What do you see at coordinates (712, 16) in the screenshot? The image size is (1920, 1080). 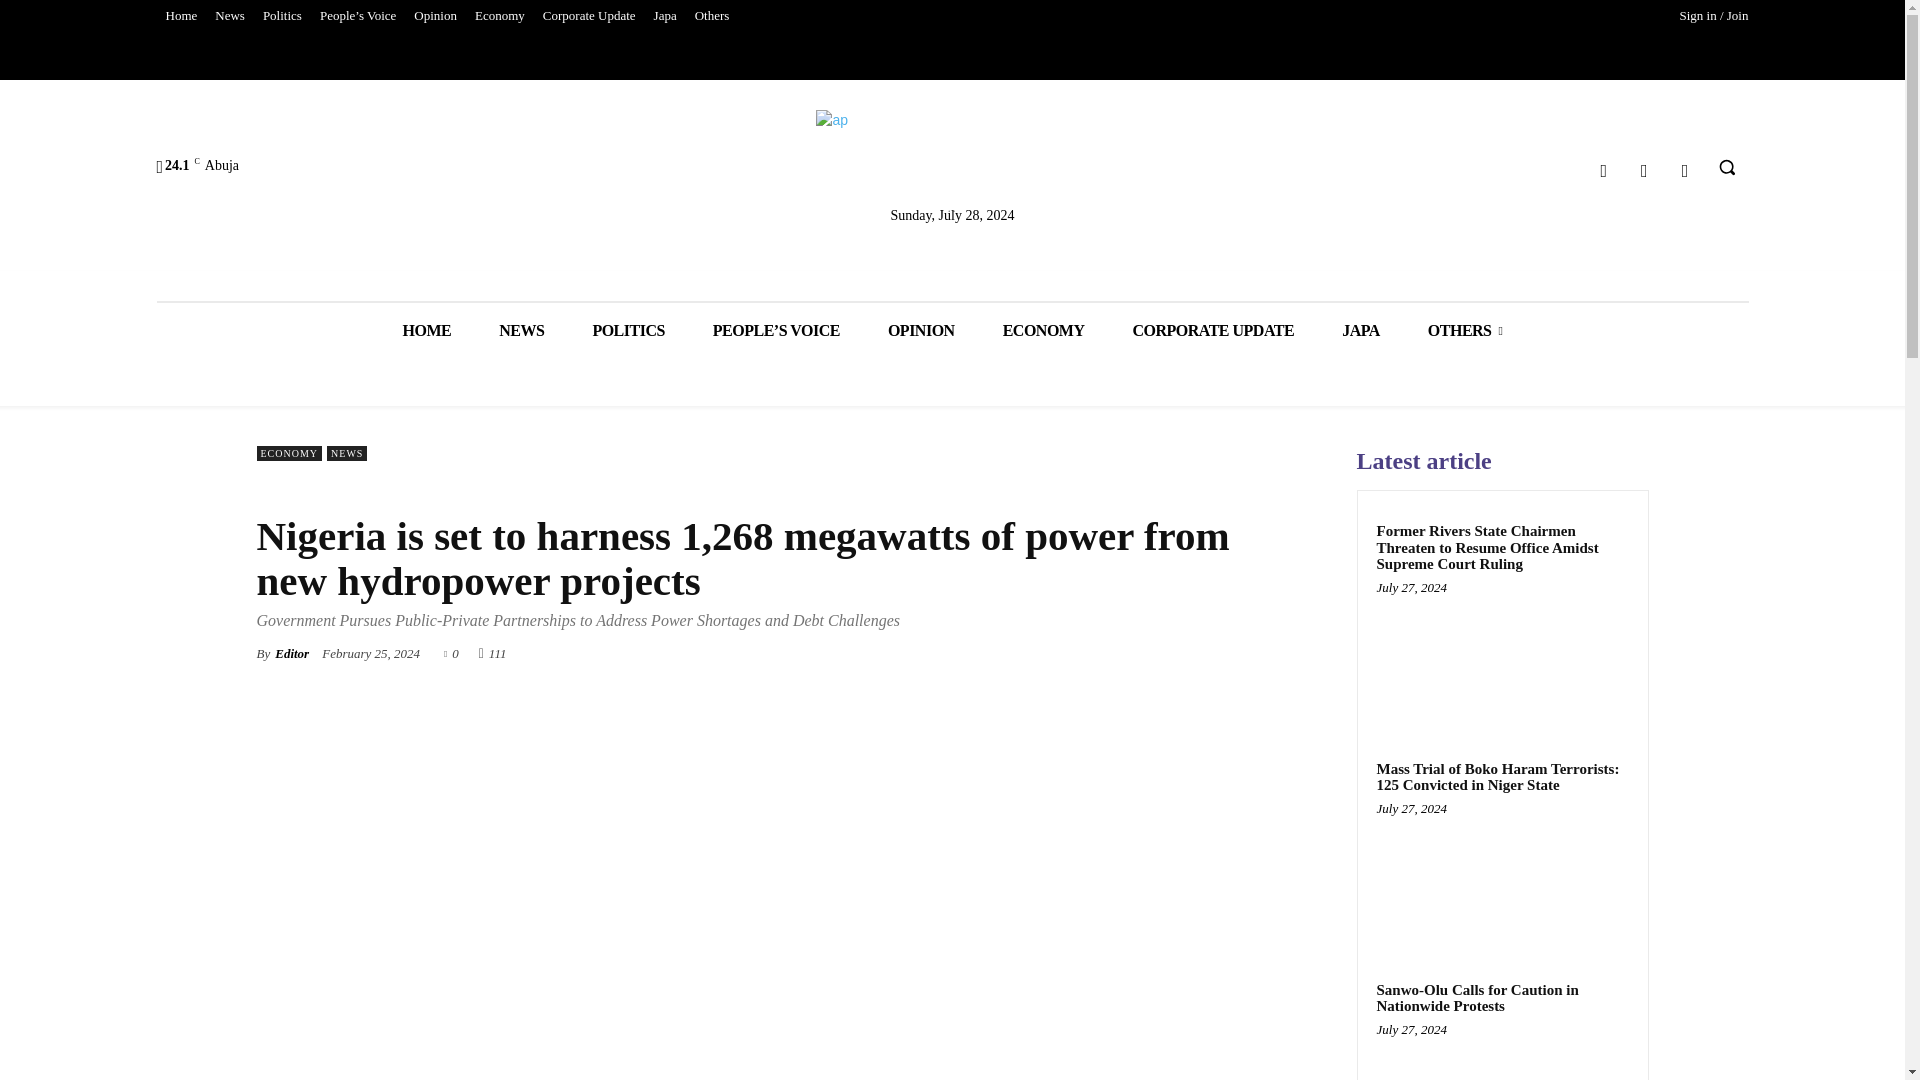 I see `Others` at bounding box center [712, 16].